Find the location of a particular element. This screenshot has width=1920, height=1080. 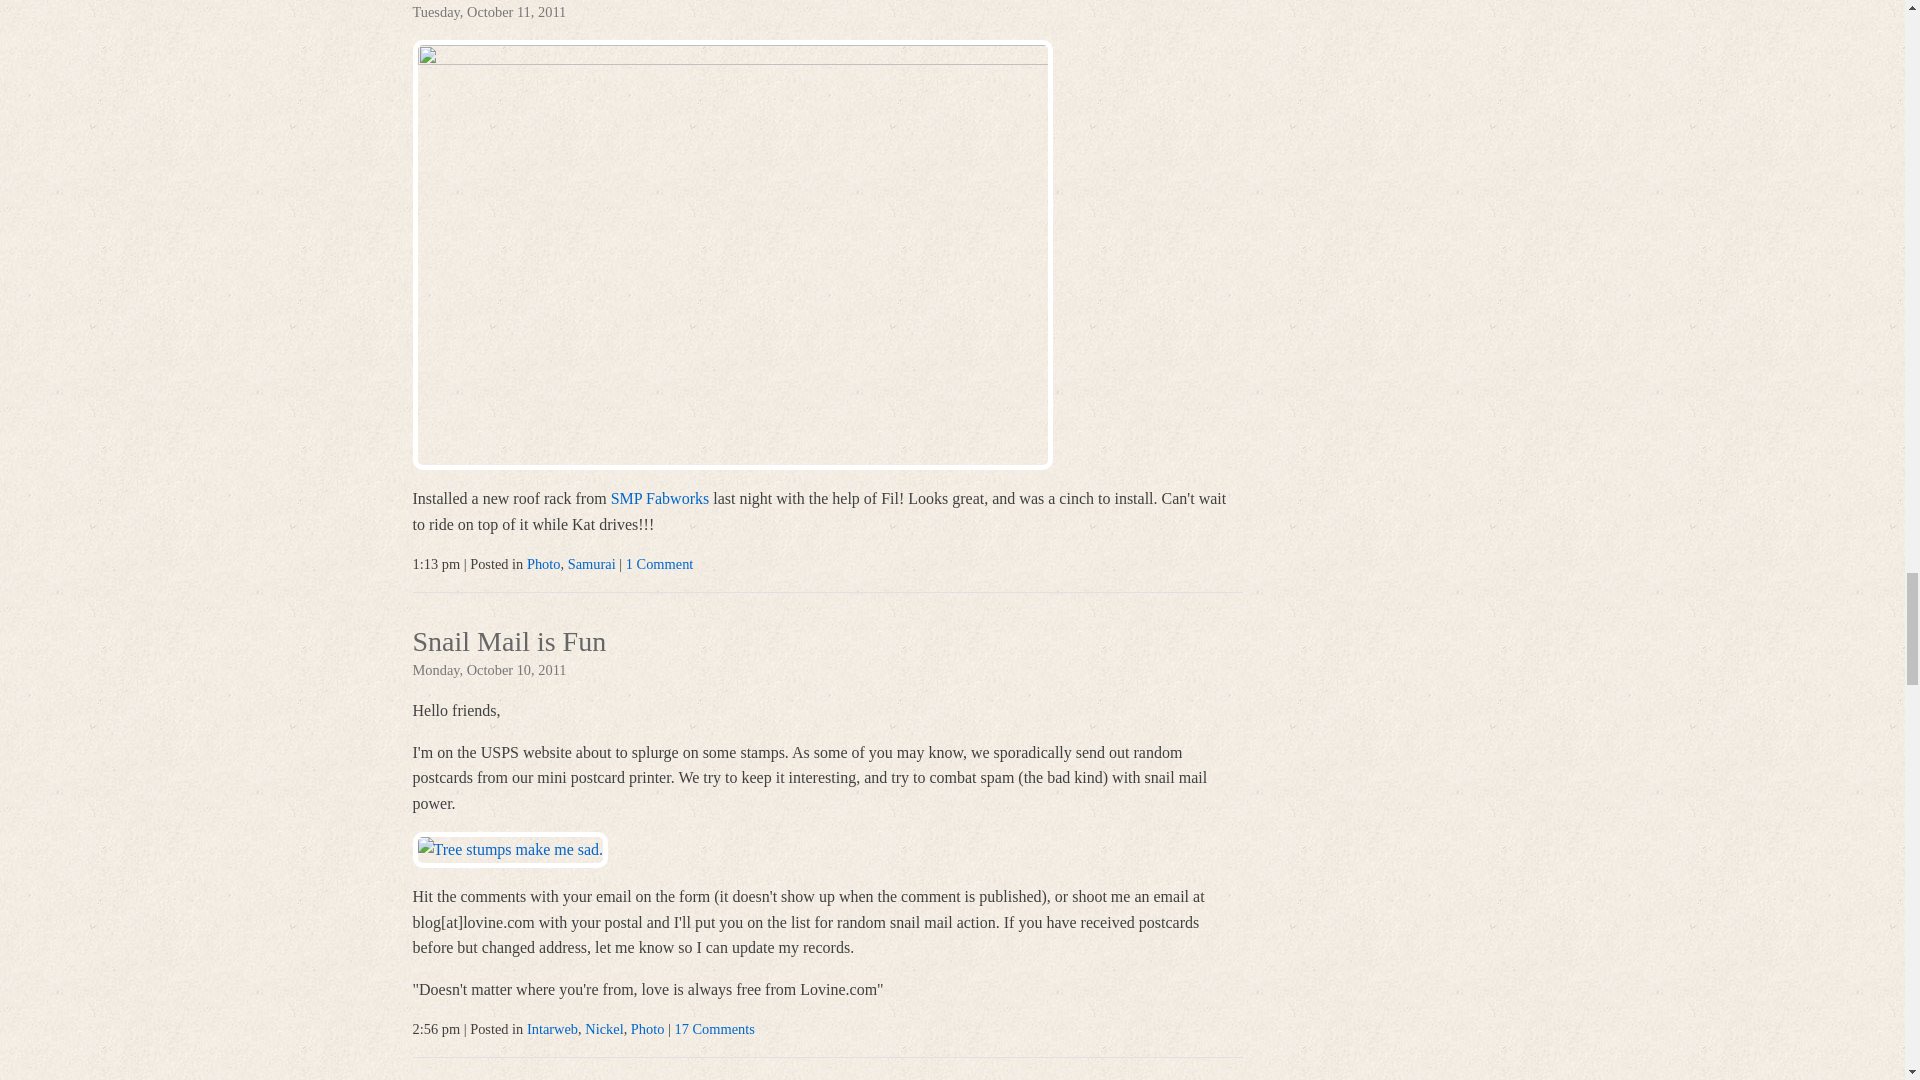

Photo is located at coordinates (543, 564).